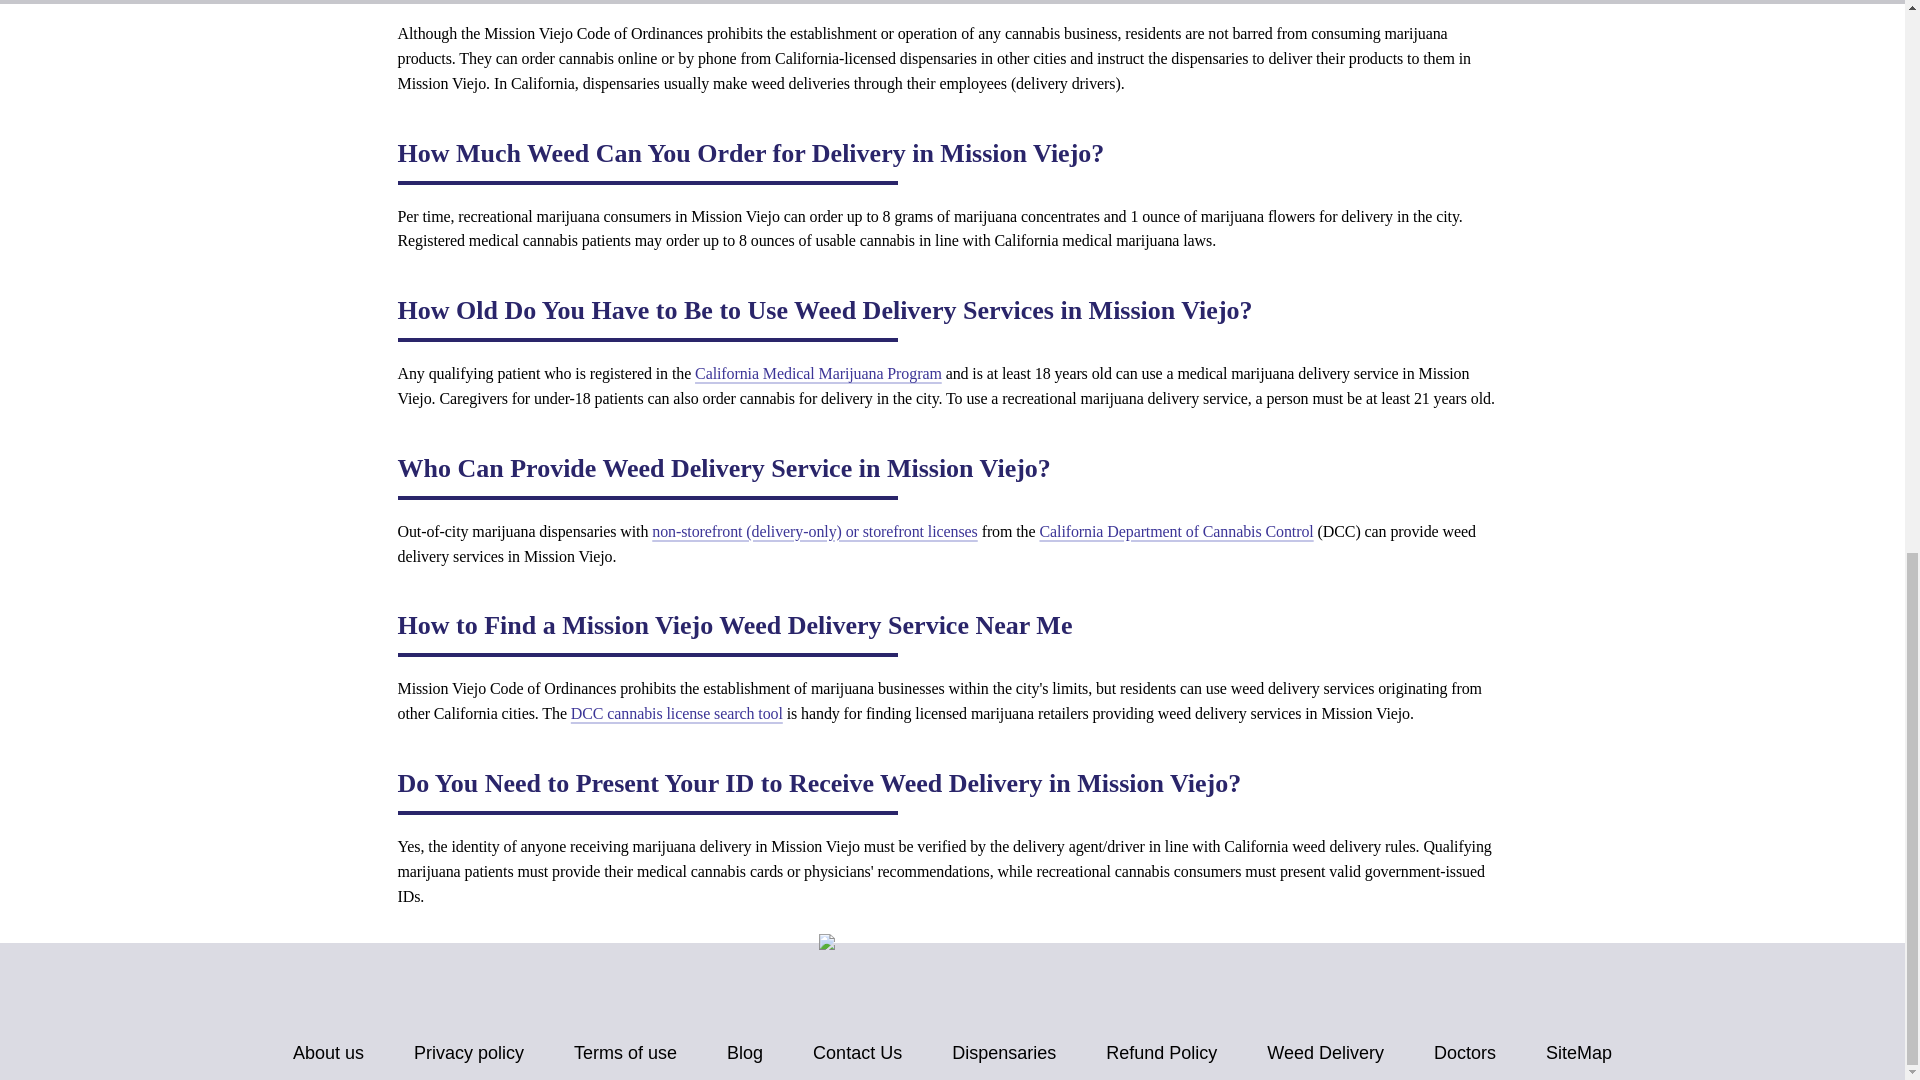 The height and width of the screenshot is (1080, 1920). Describe the element at coordinates (1176, 531) in the screenshot. I see `California Department of Cannabis Control` at that location.